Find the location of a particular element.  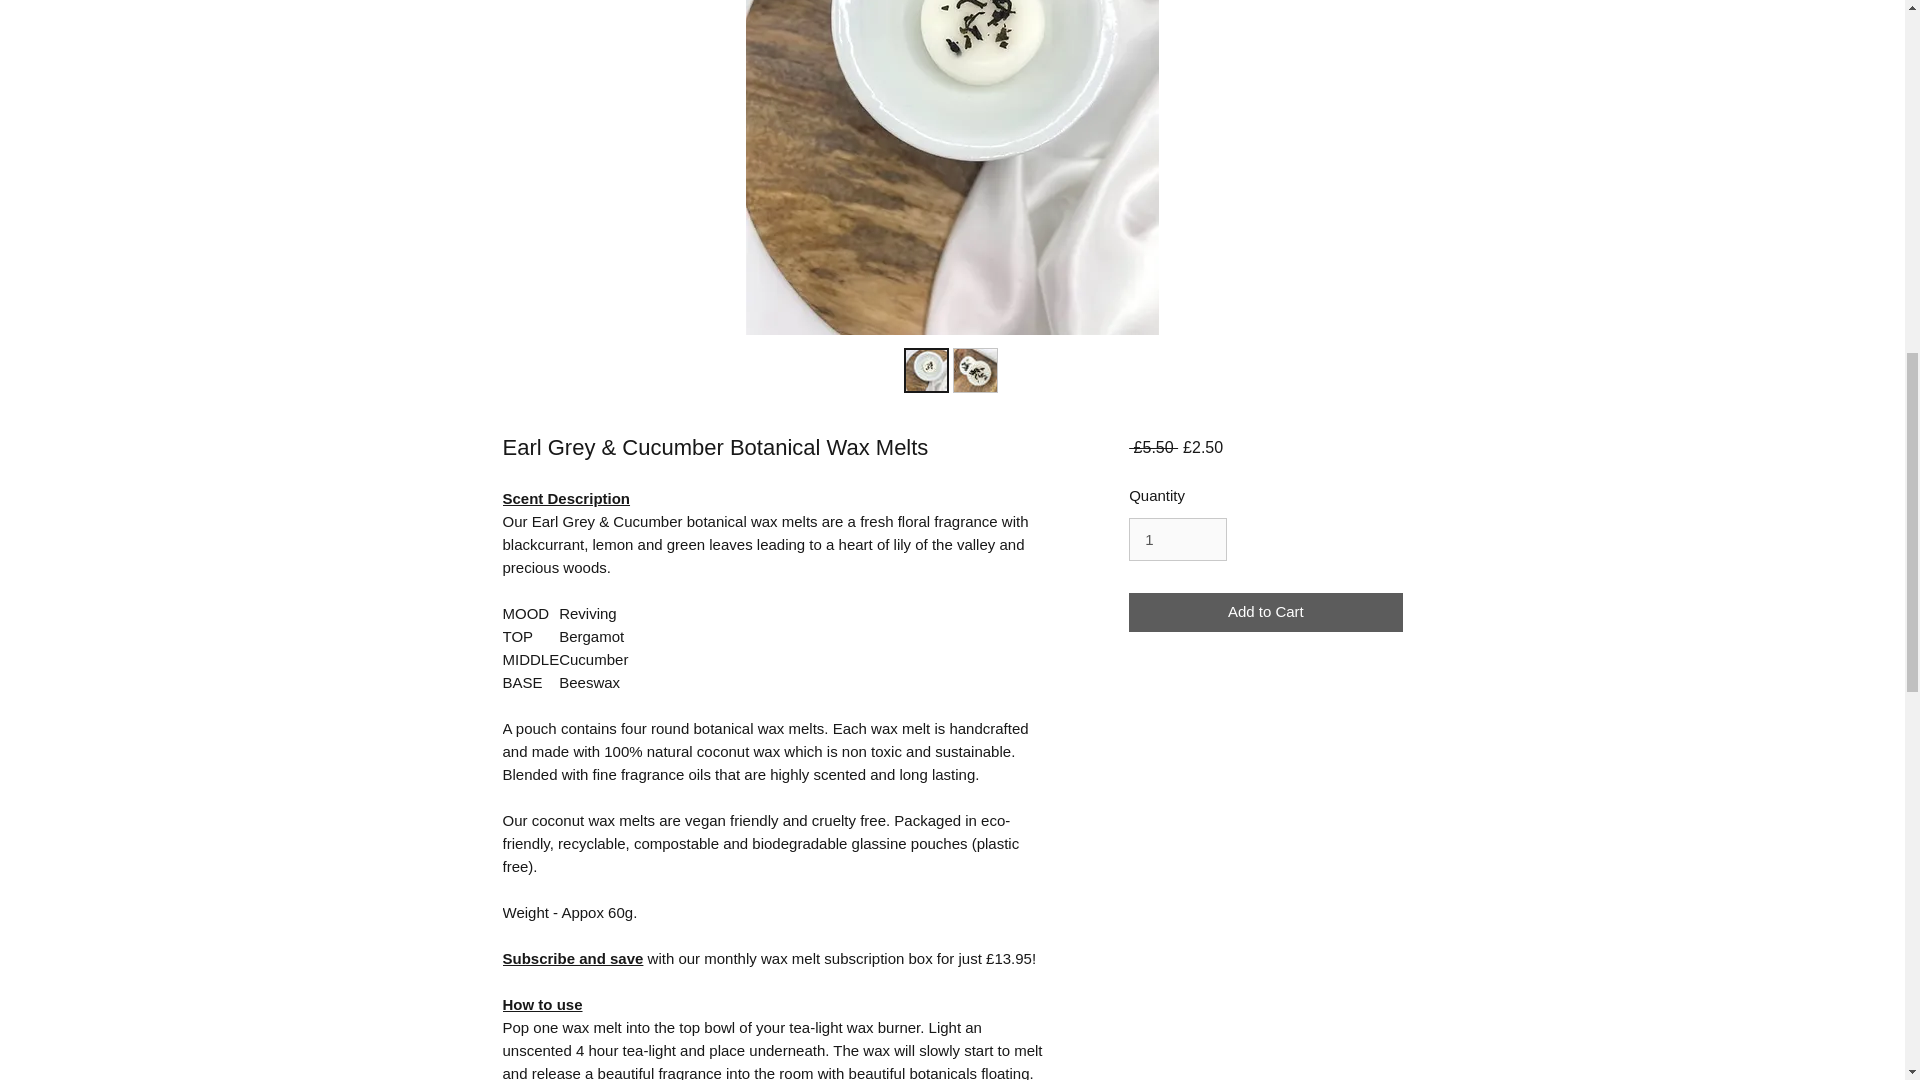

1 is located at coordinates (1177, 540).